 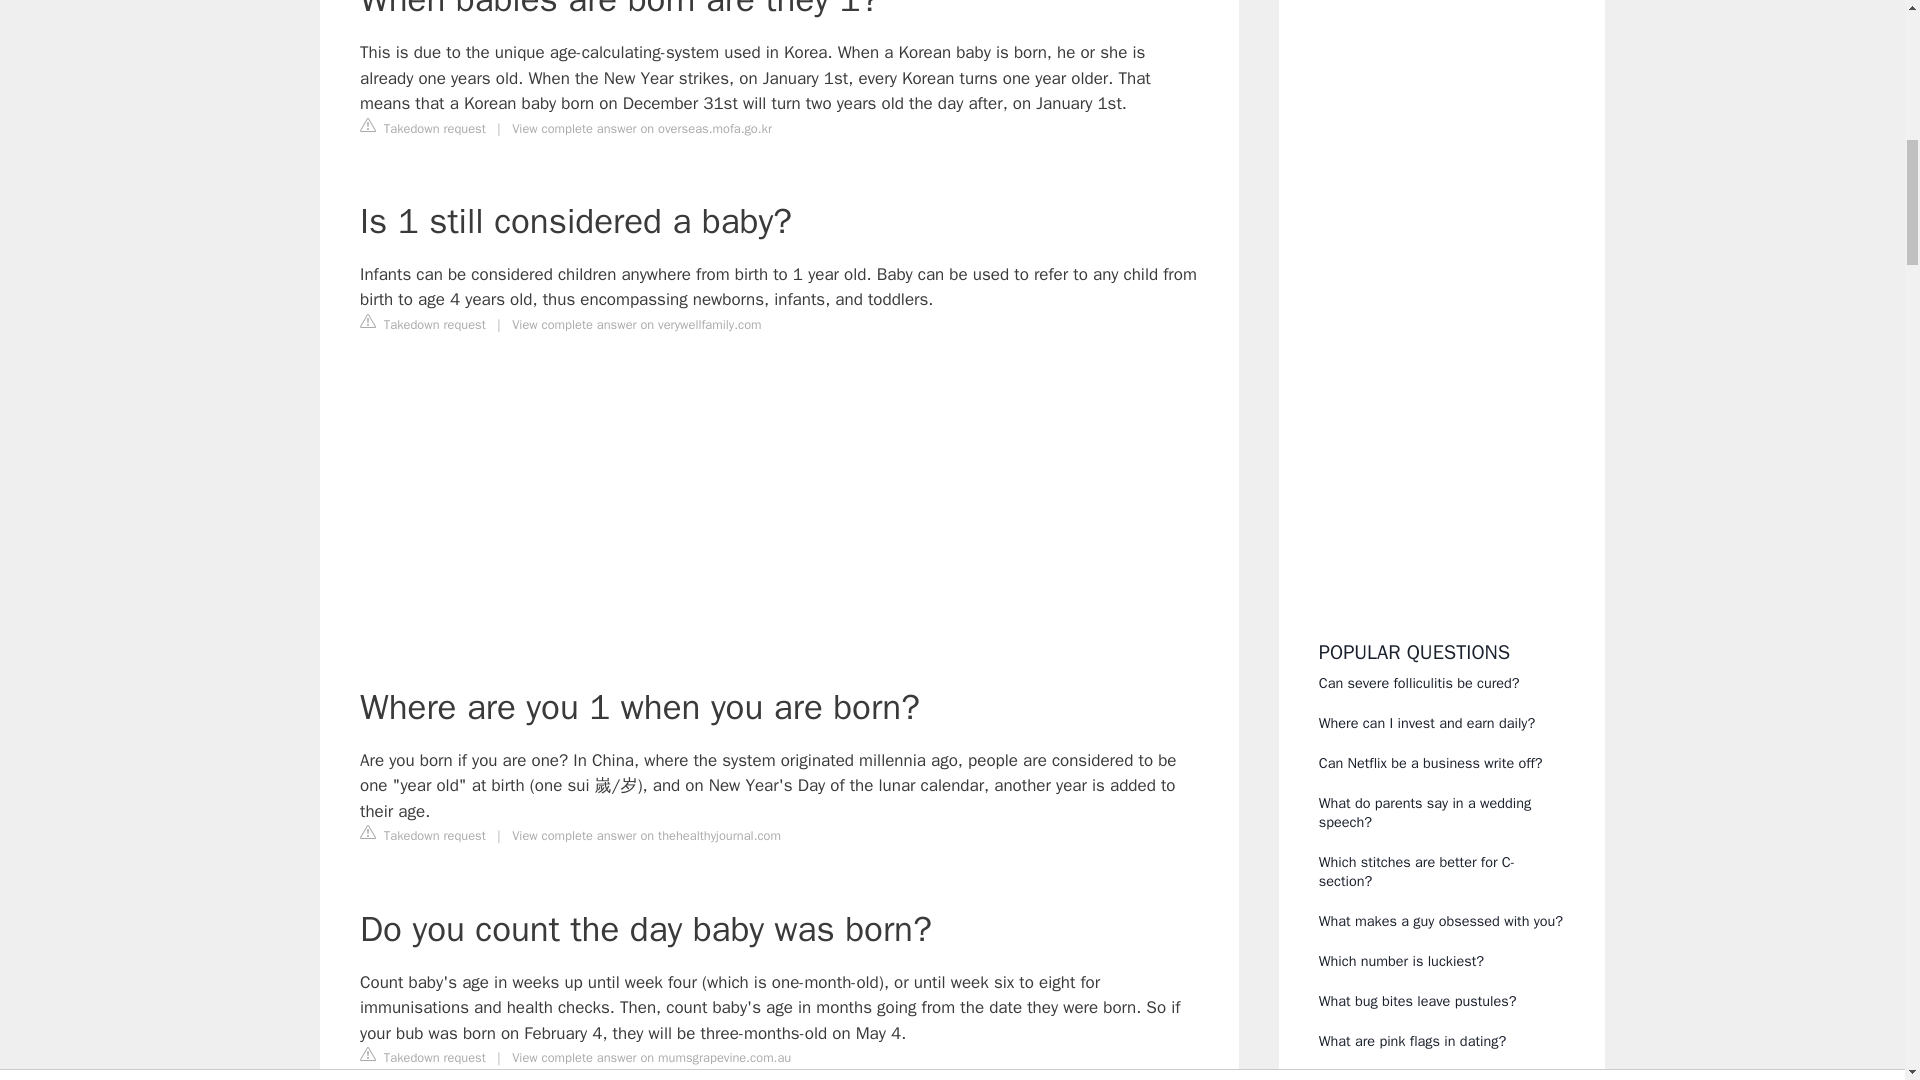 What do you see at coordinates (422, 324) in the screenshot?
I see `Takedown request` at bounding box center [422, 324].